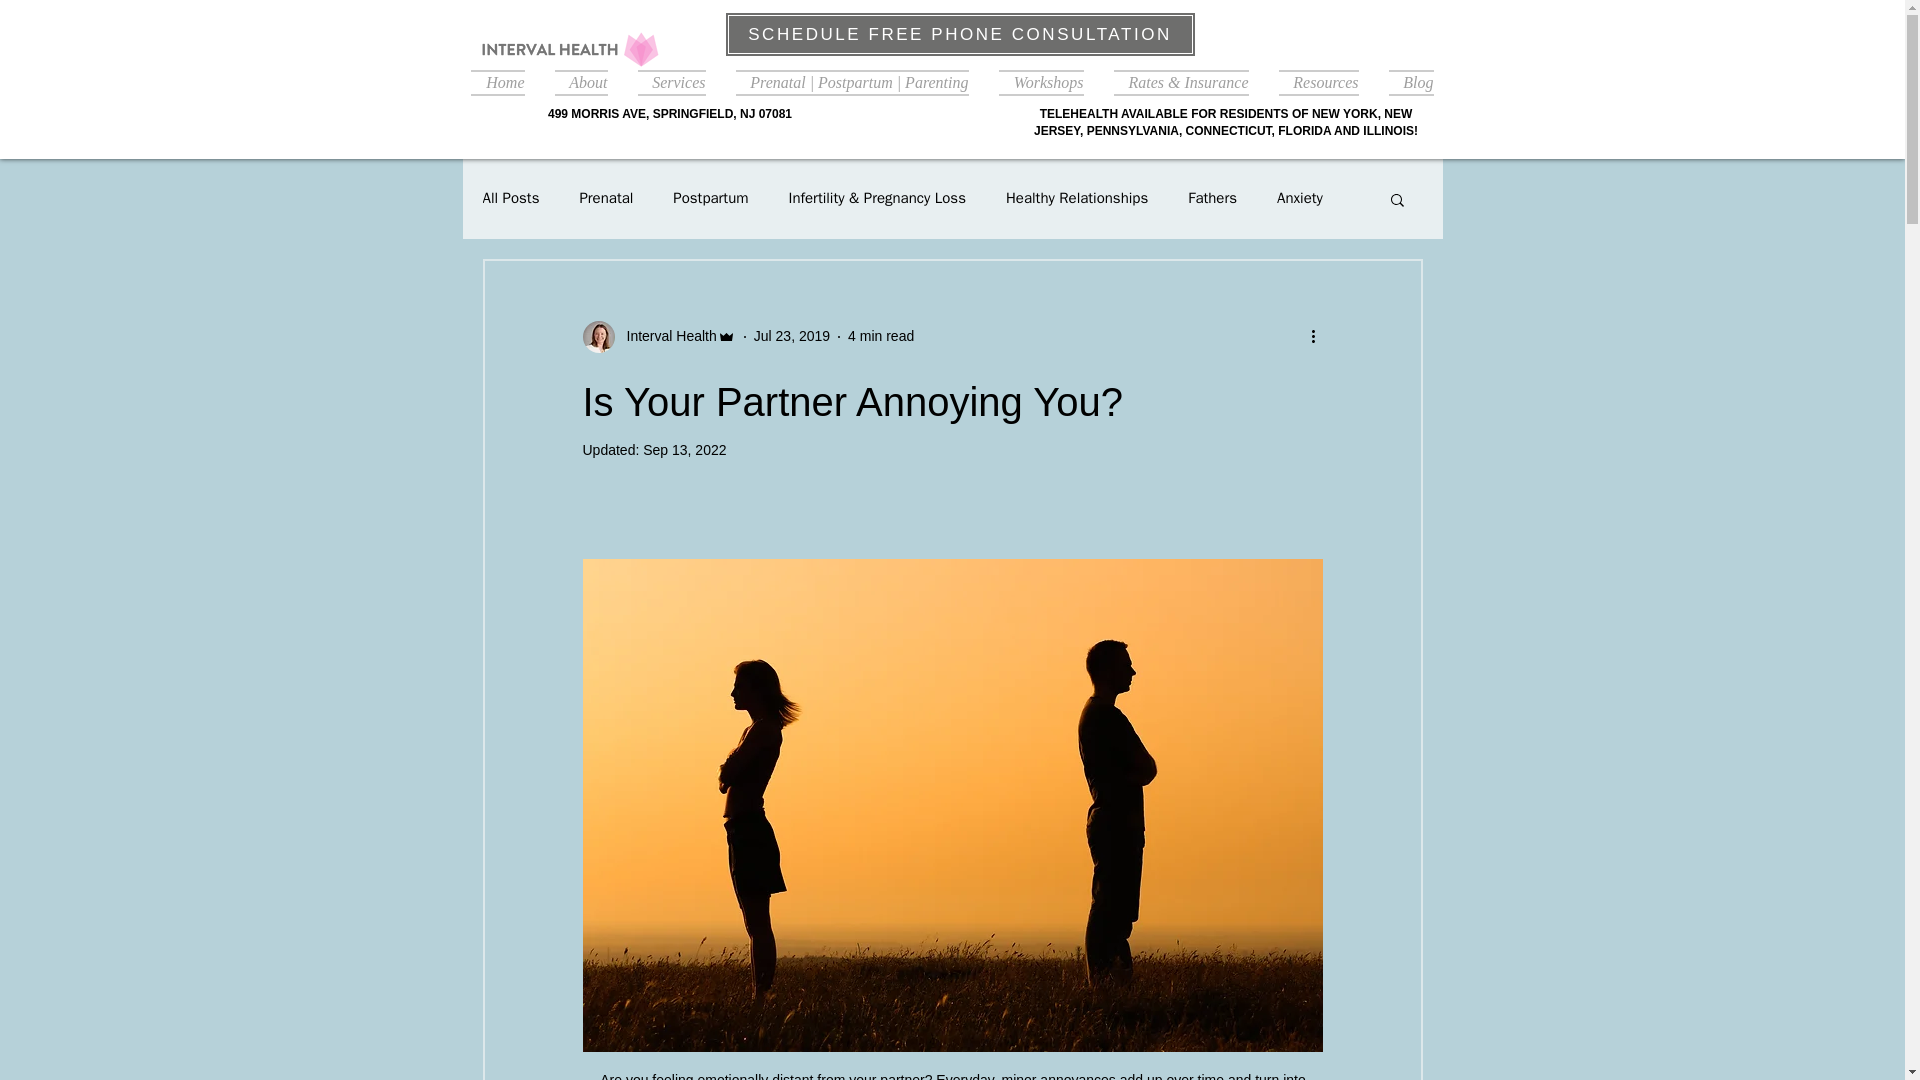  What do you see at coordinates (1299, 198) in the screenshot?
I see `Anxiety` at bounding box center [1299, 198].